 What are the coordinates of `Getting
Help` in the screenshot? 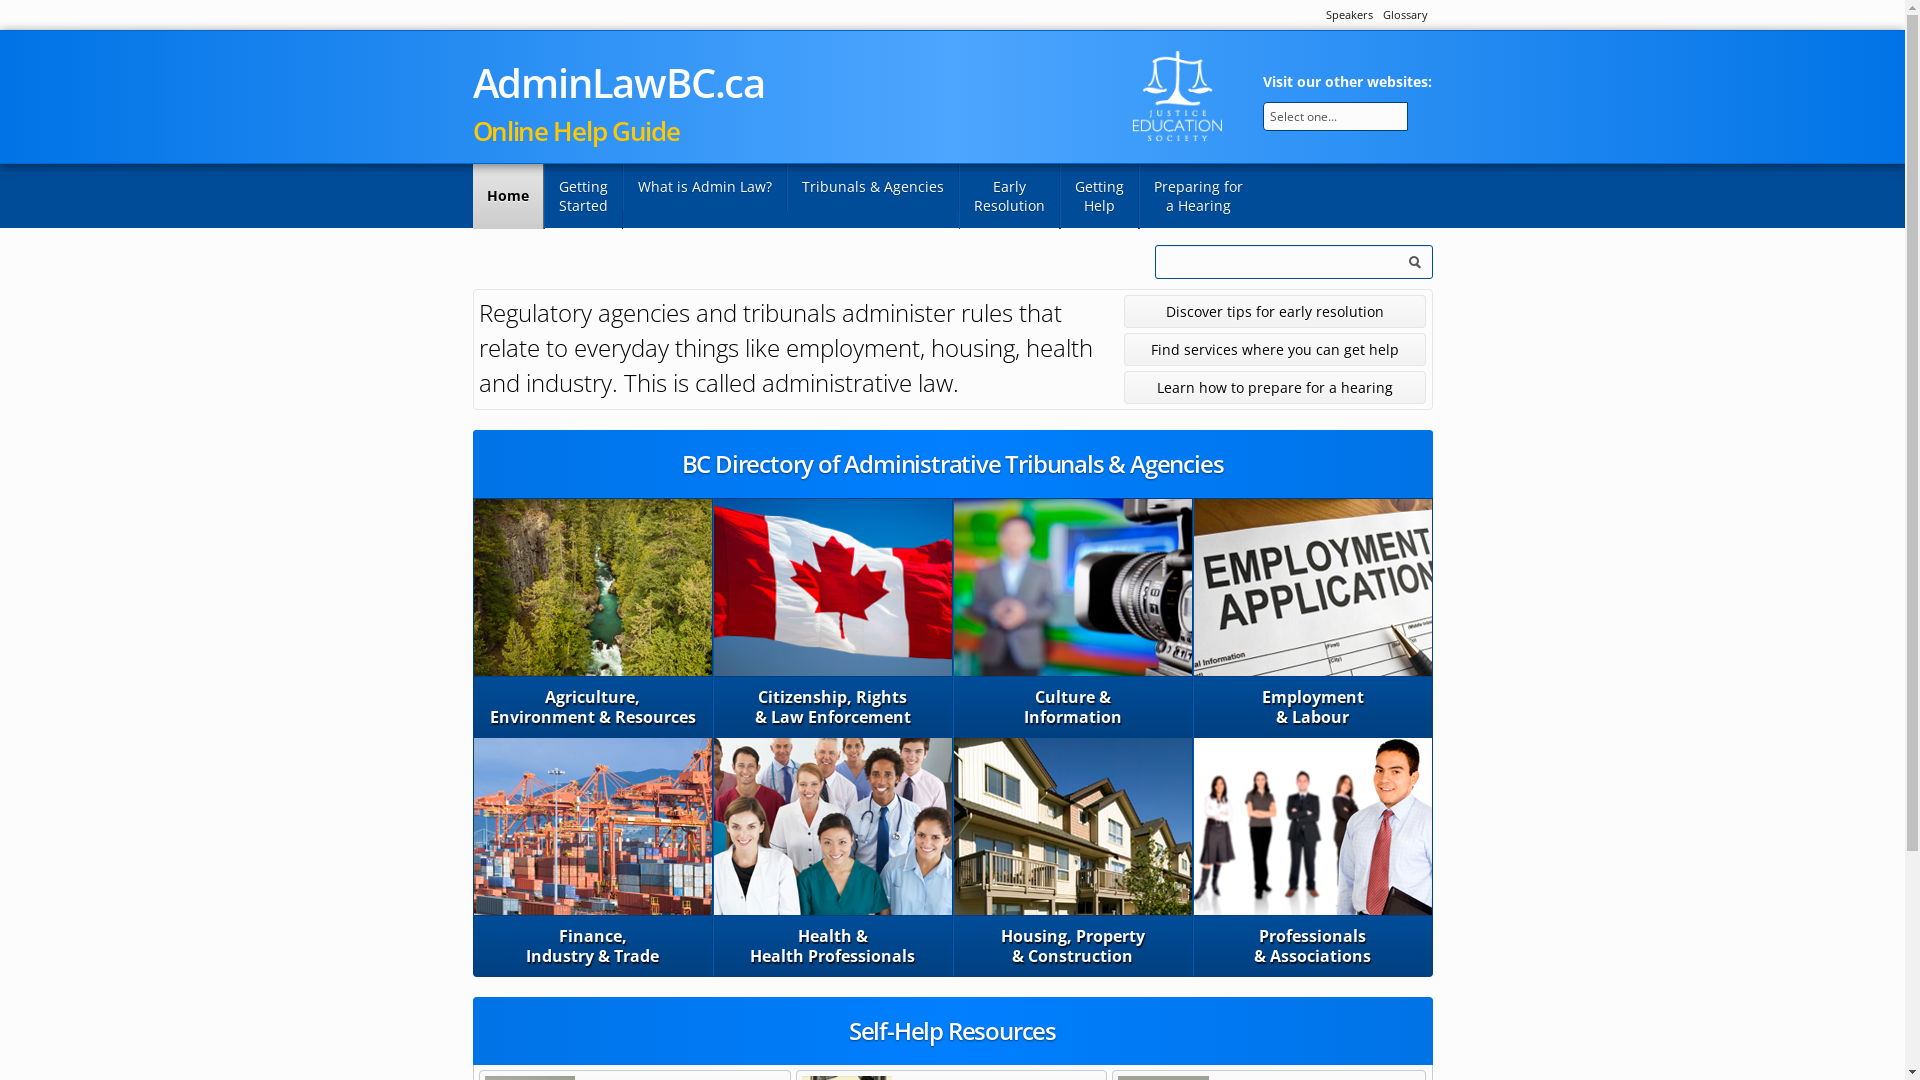 It's located at (1100, 196).